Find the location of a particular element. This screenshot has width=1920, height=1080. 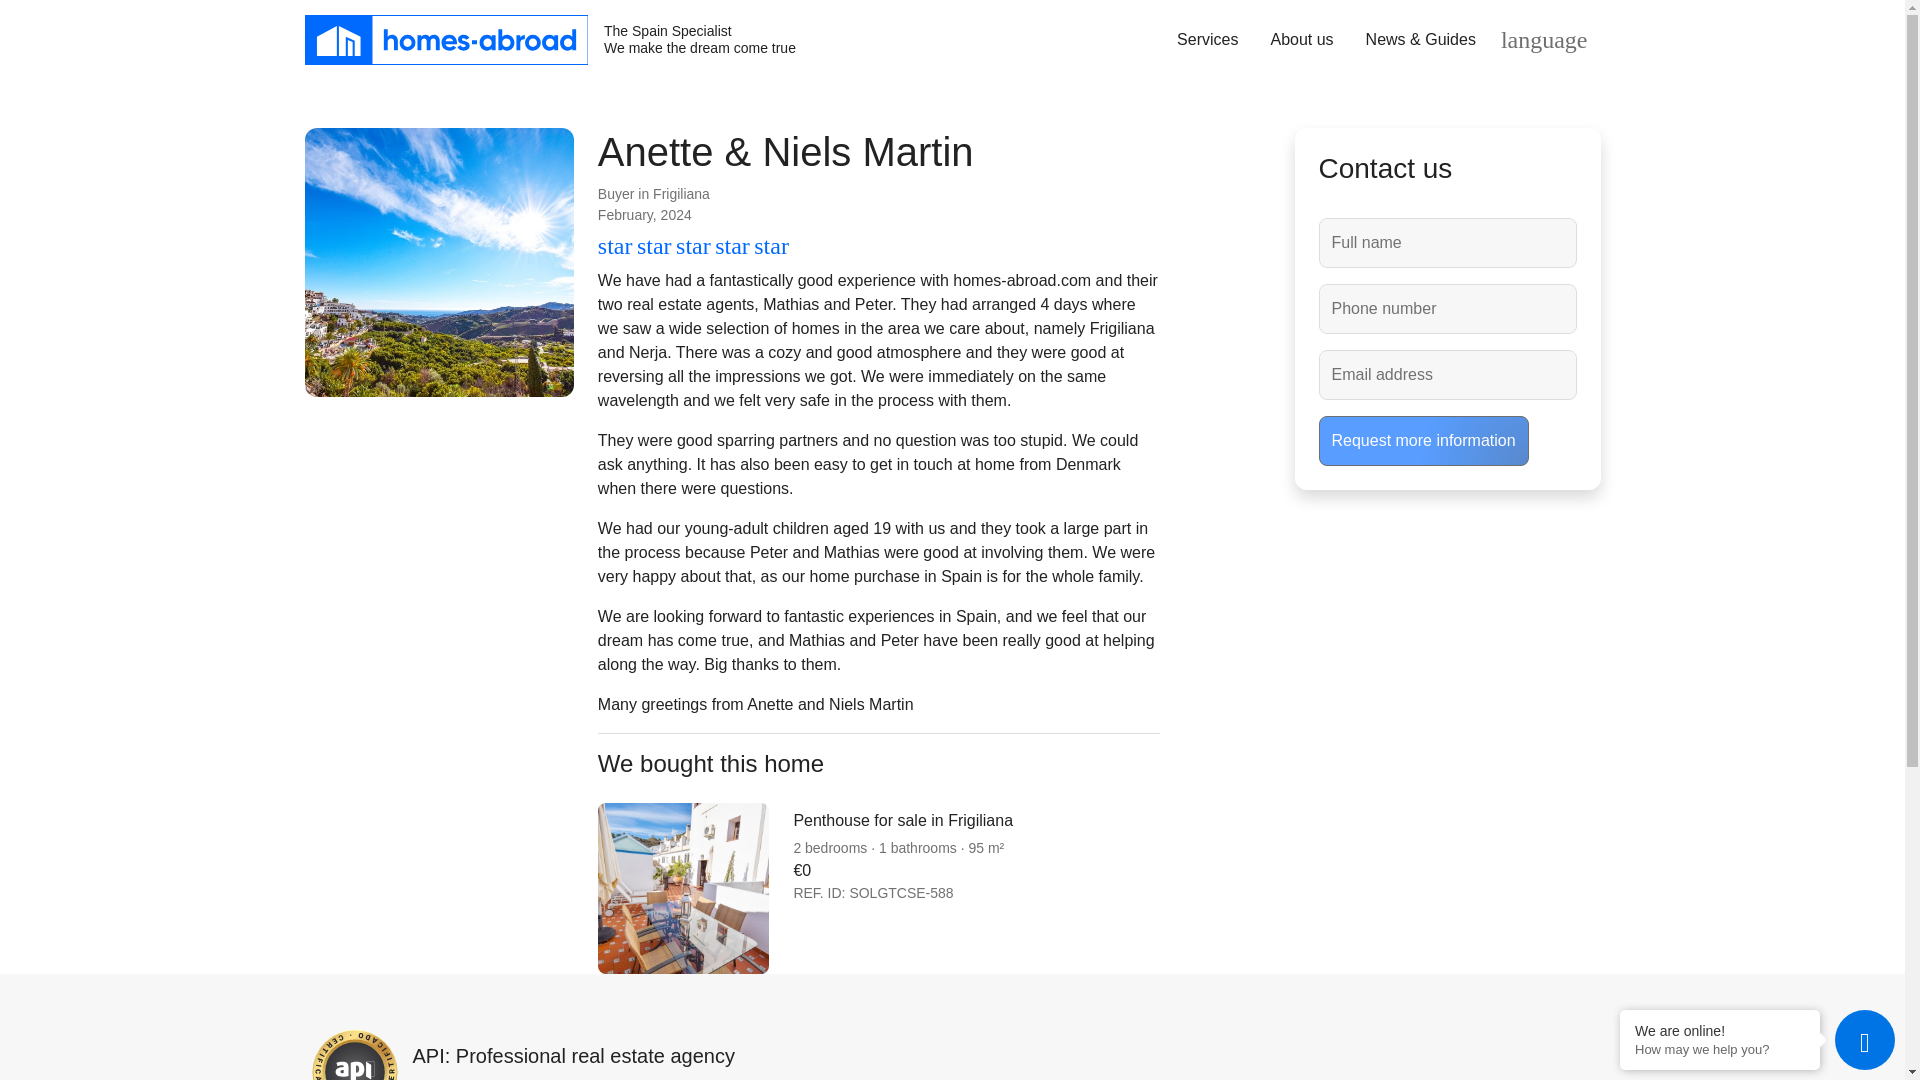

language is located at coordinates (1546, 40).